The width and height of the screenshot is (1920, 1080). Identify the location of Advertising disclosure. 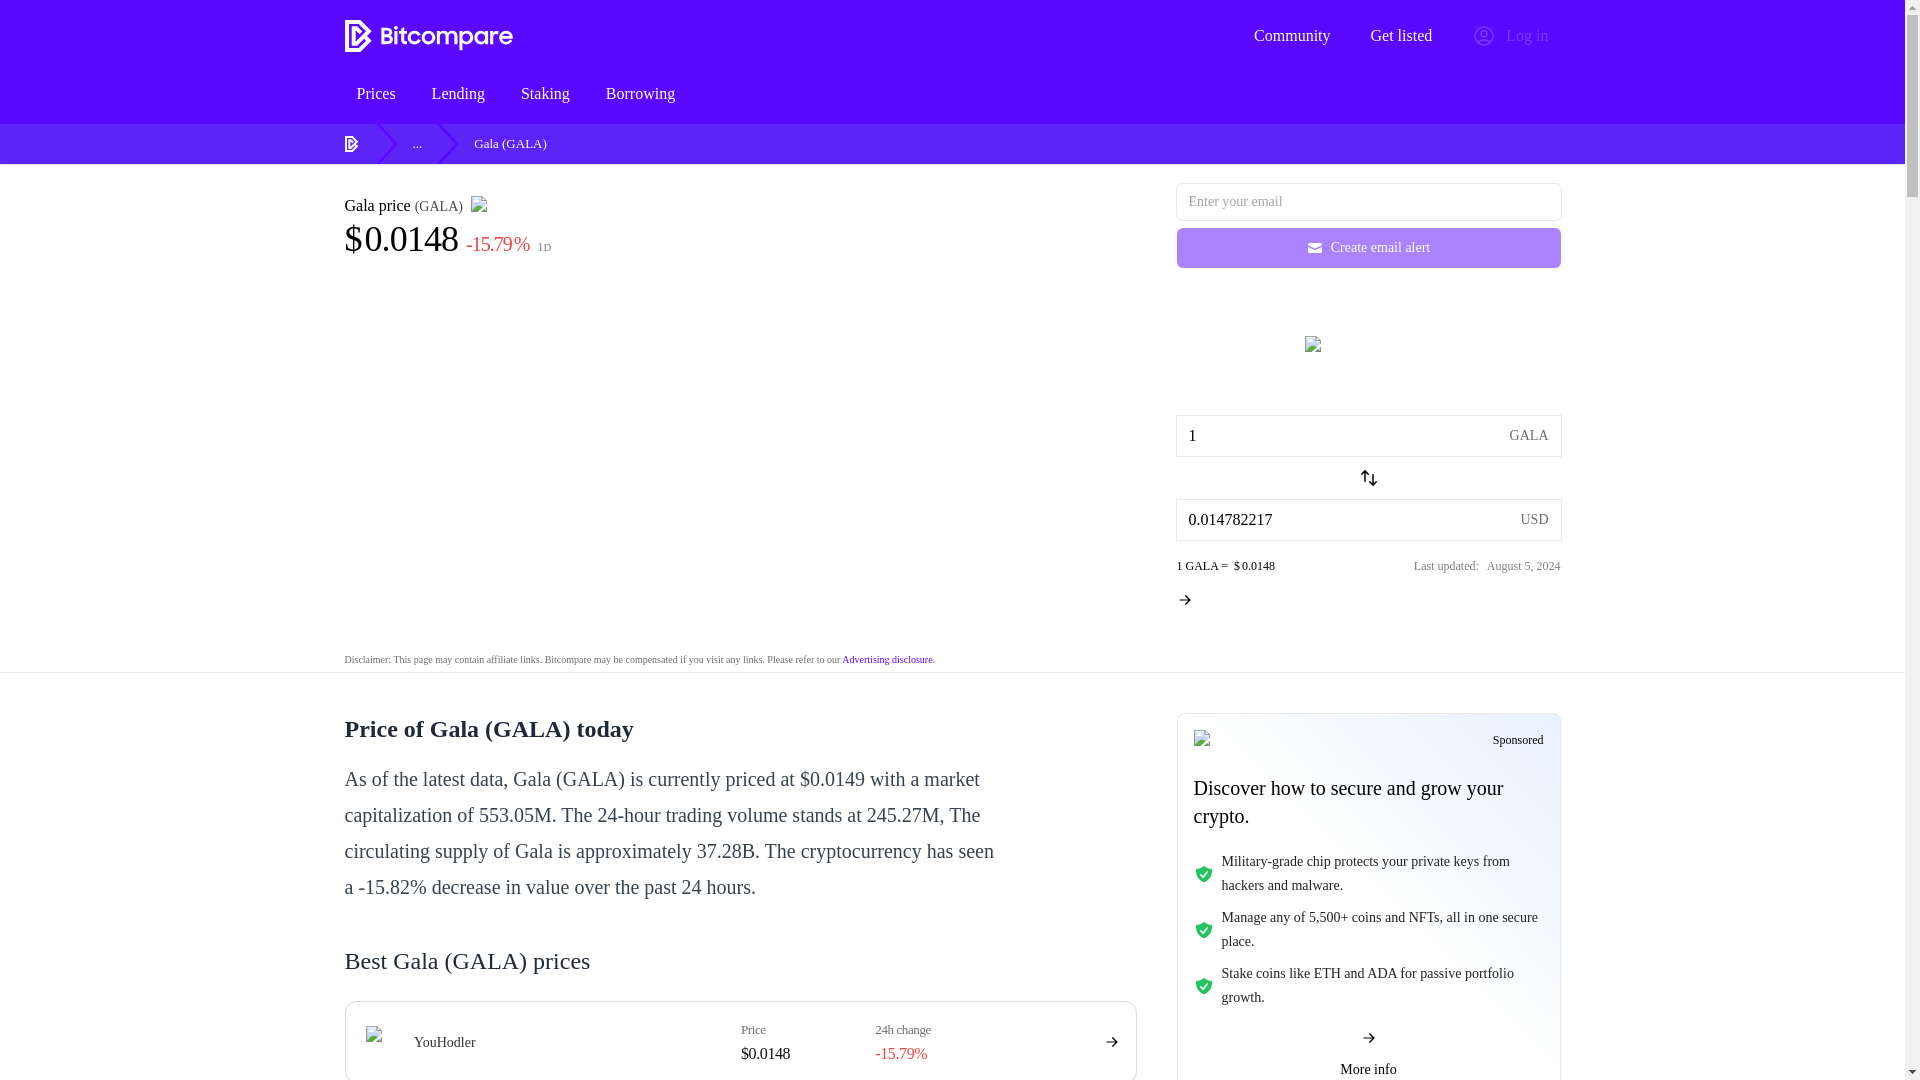
(1292, 36).